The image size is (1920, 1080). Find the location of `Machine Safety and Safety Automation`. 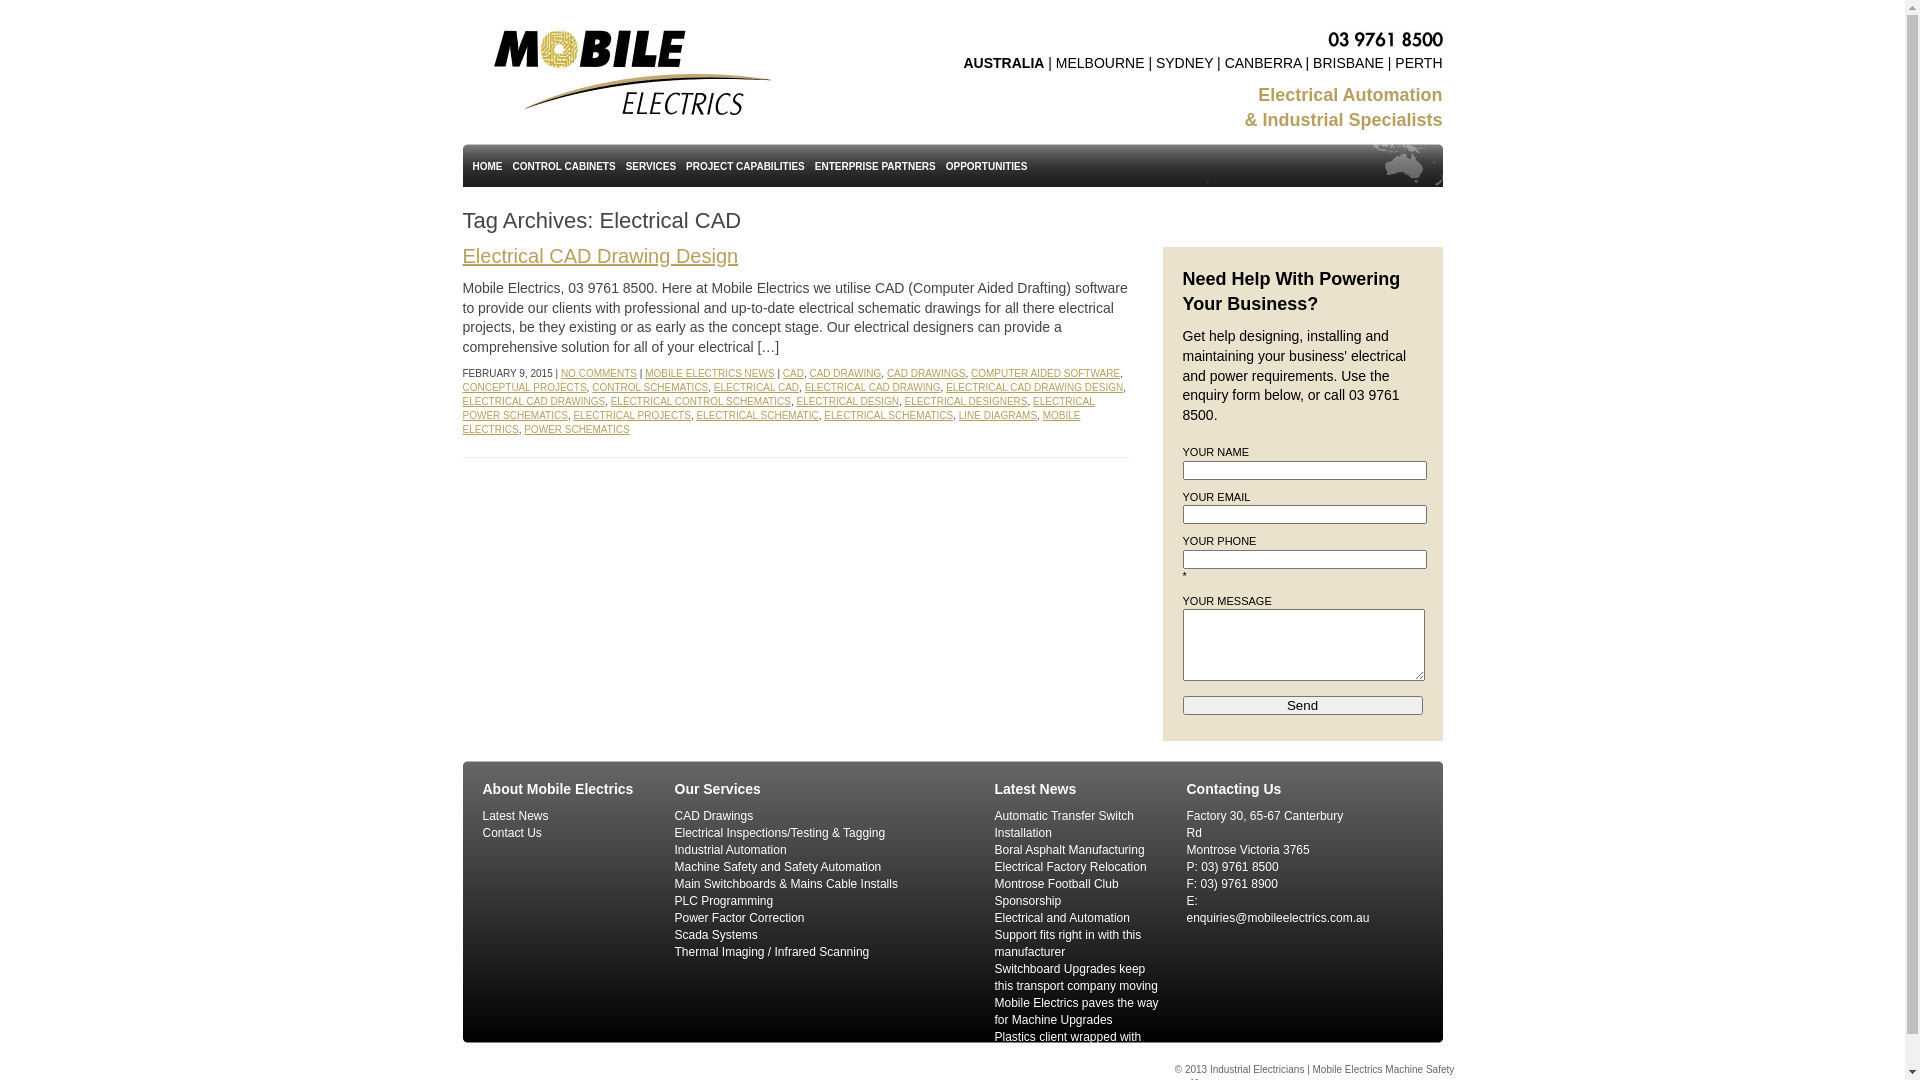

Machine Safety and Safety Automation is located at coordinates (778, 867).